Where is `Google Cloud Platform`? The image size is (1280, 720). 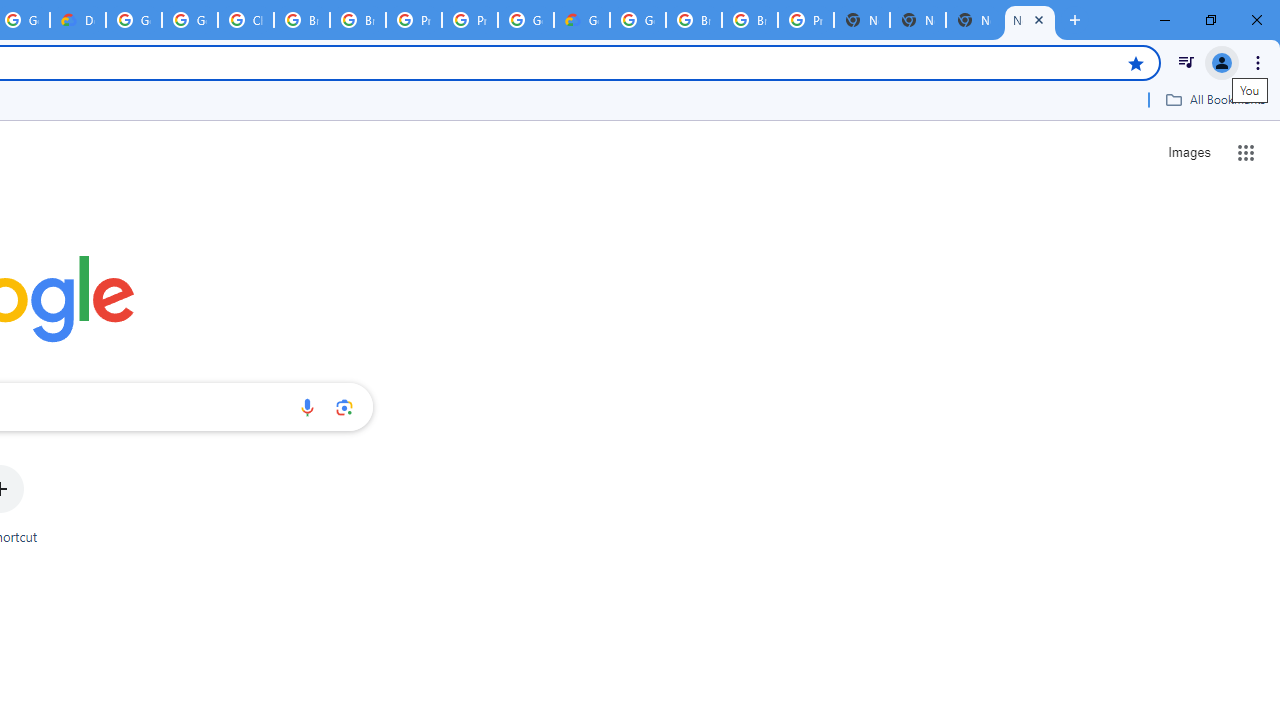
Google Cloud Platform is located at coordinates (638, 20).